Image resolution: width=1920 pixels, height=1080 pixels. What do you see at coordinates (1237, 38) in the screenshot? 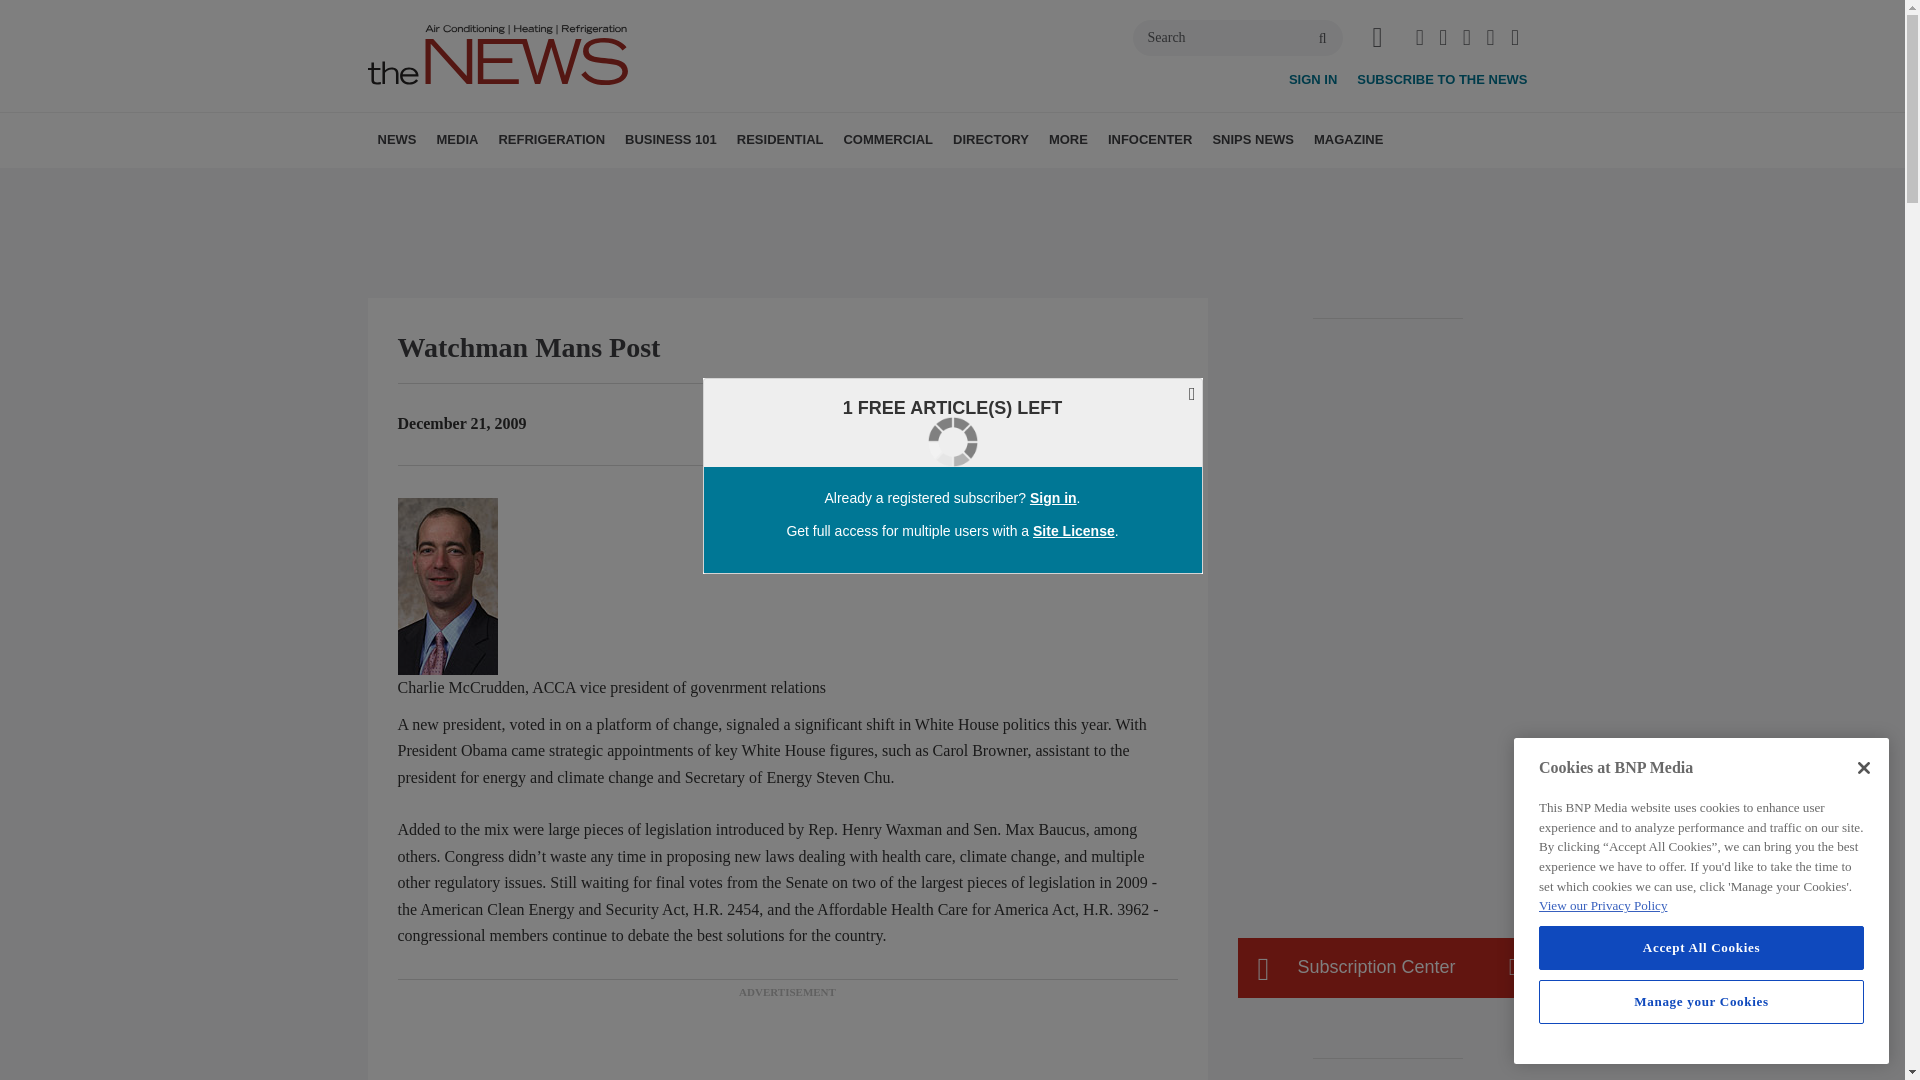
I see `Search` at bounding box center [1237, 38].